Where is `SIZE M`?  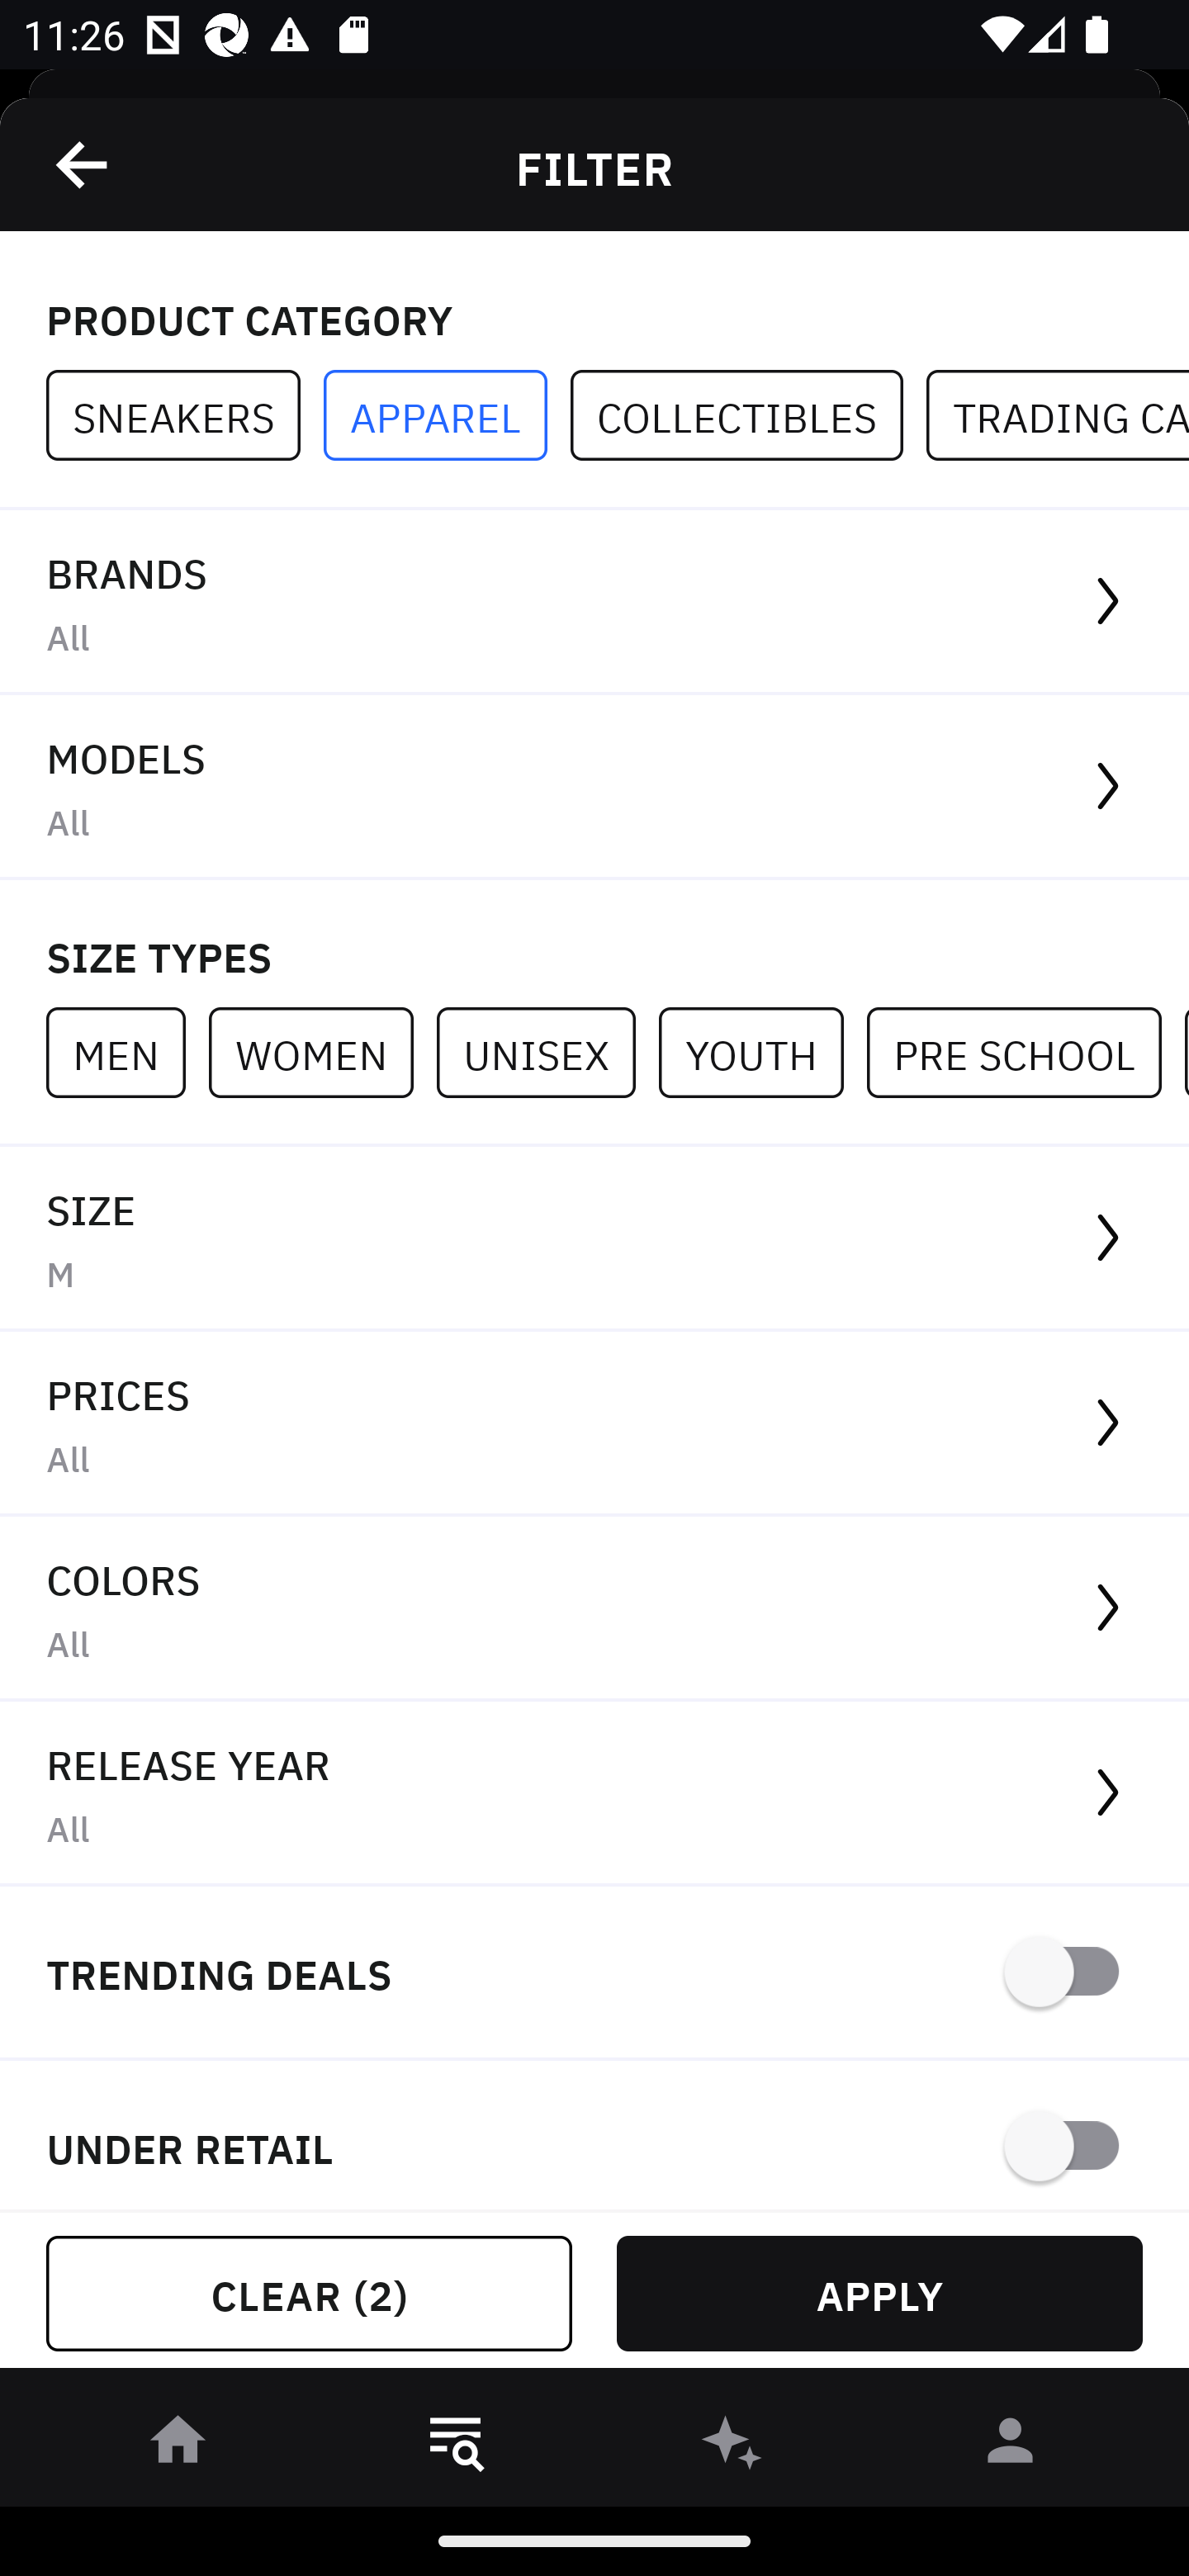 SIZE M is located at coordinates (594, 1238).